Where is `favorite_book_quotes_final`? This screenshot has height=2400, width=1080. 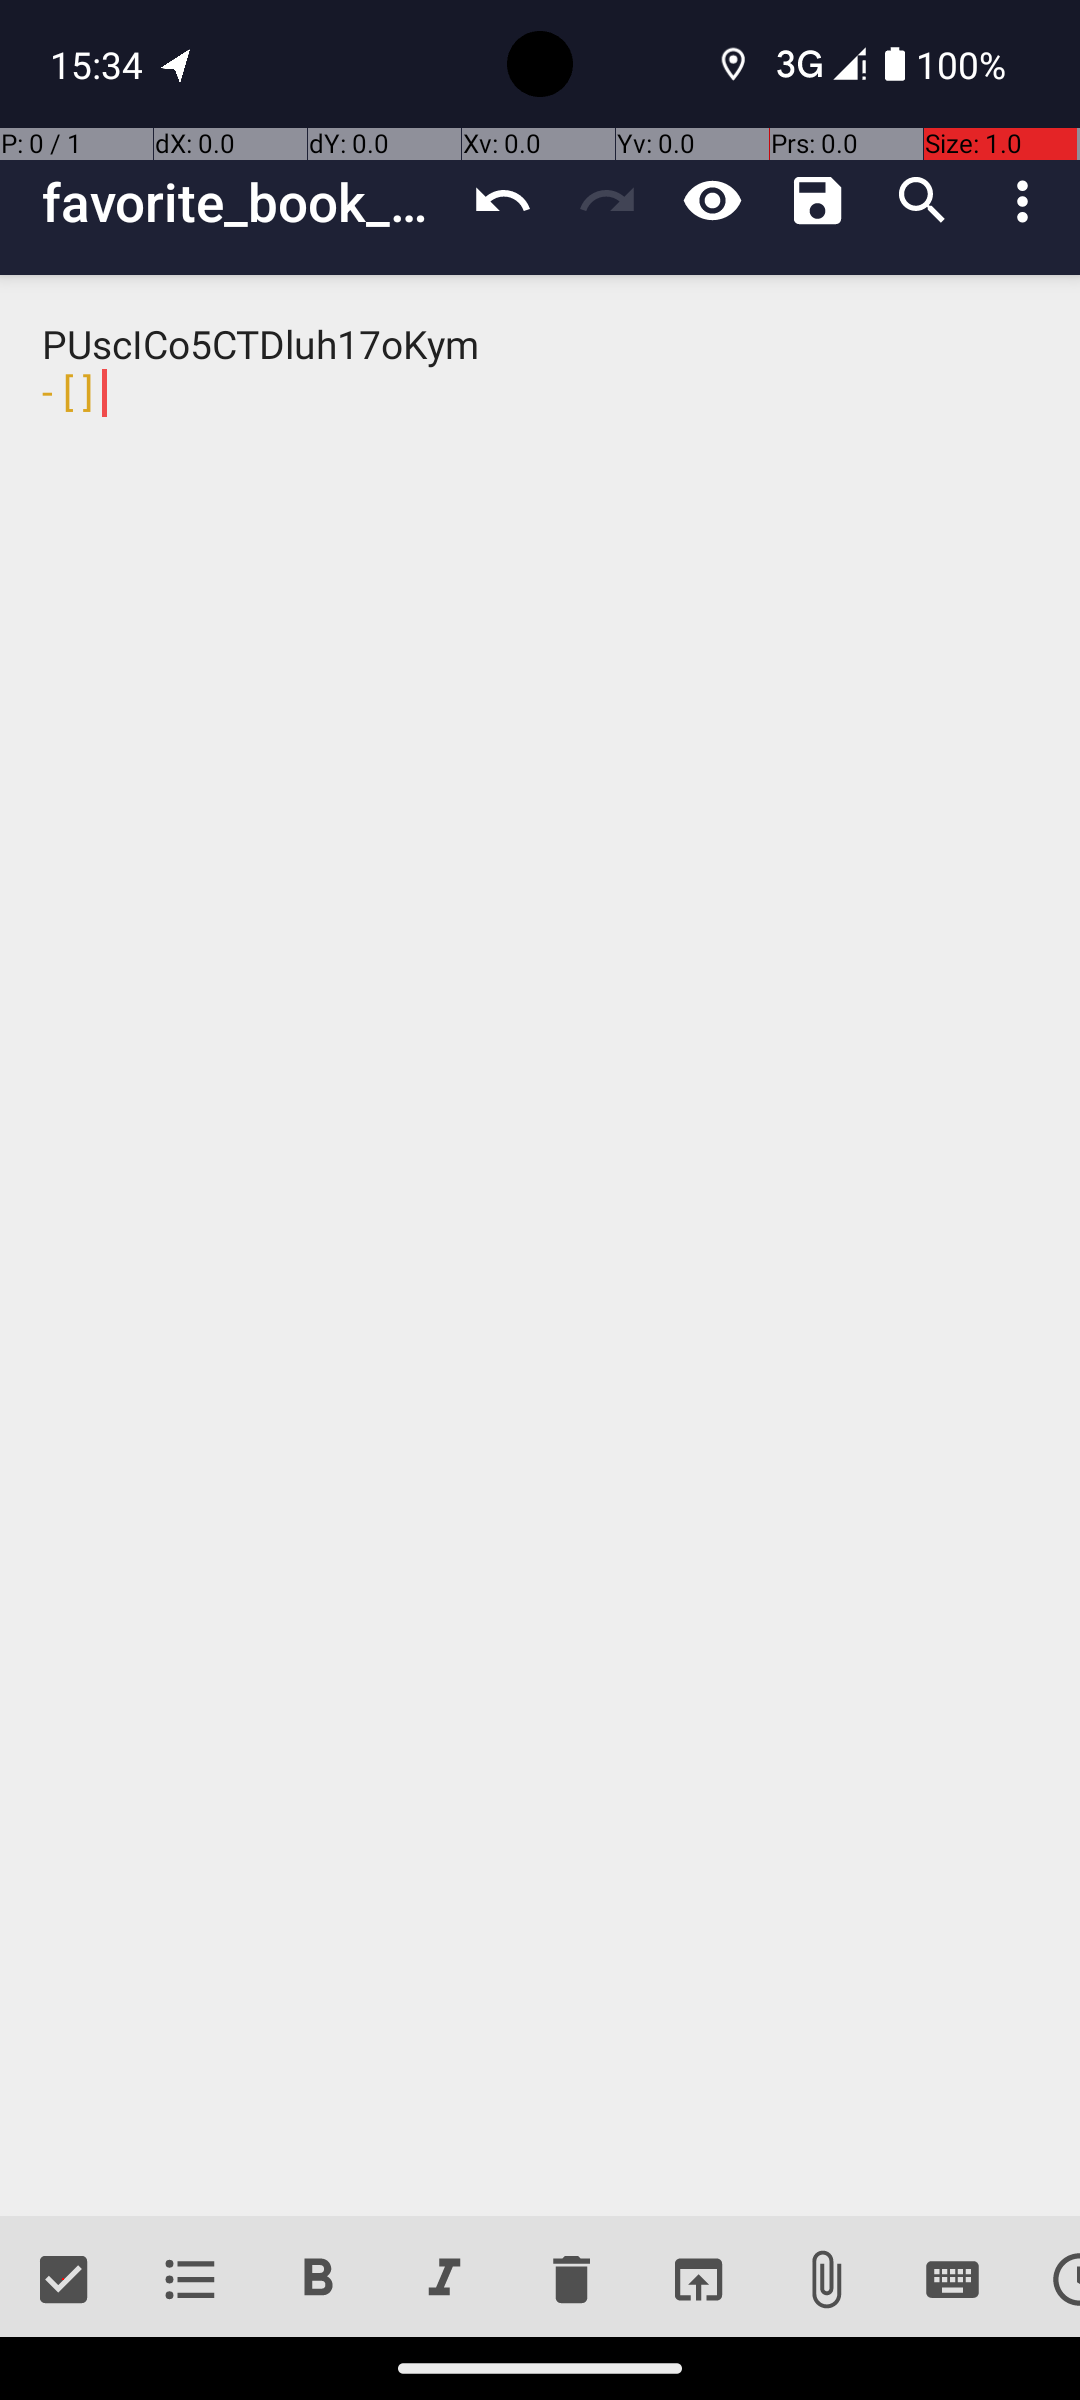
favorite_book_quotes_final is located at coordinates (246, 202).